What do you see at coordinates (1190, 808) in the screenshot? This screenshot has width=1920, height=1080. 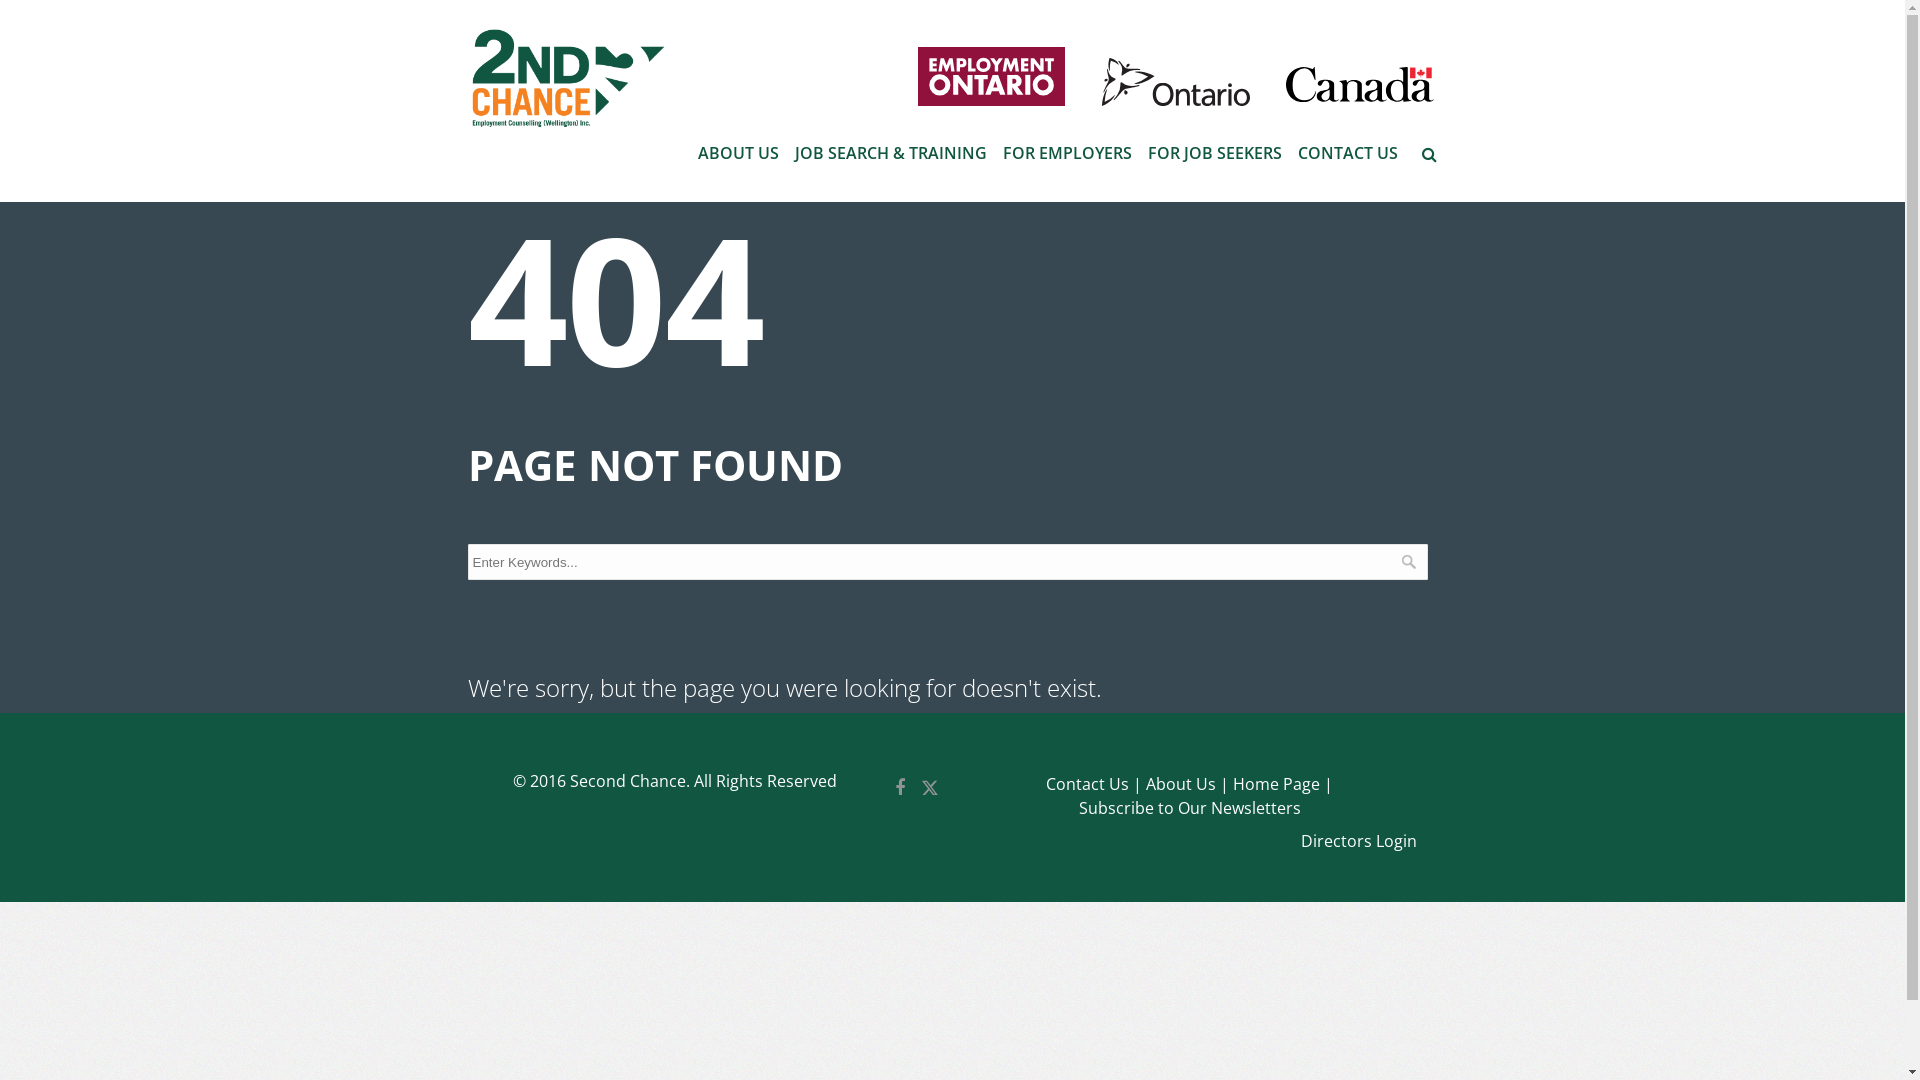 I see `Subscribe to Our Newsletters` at bounding box center [1190, 808].